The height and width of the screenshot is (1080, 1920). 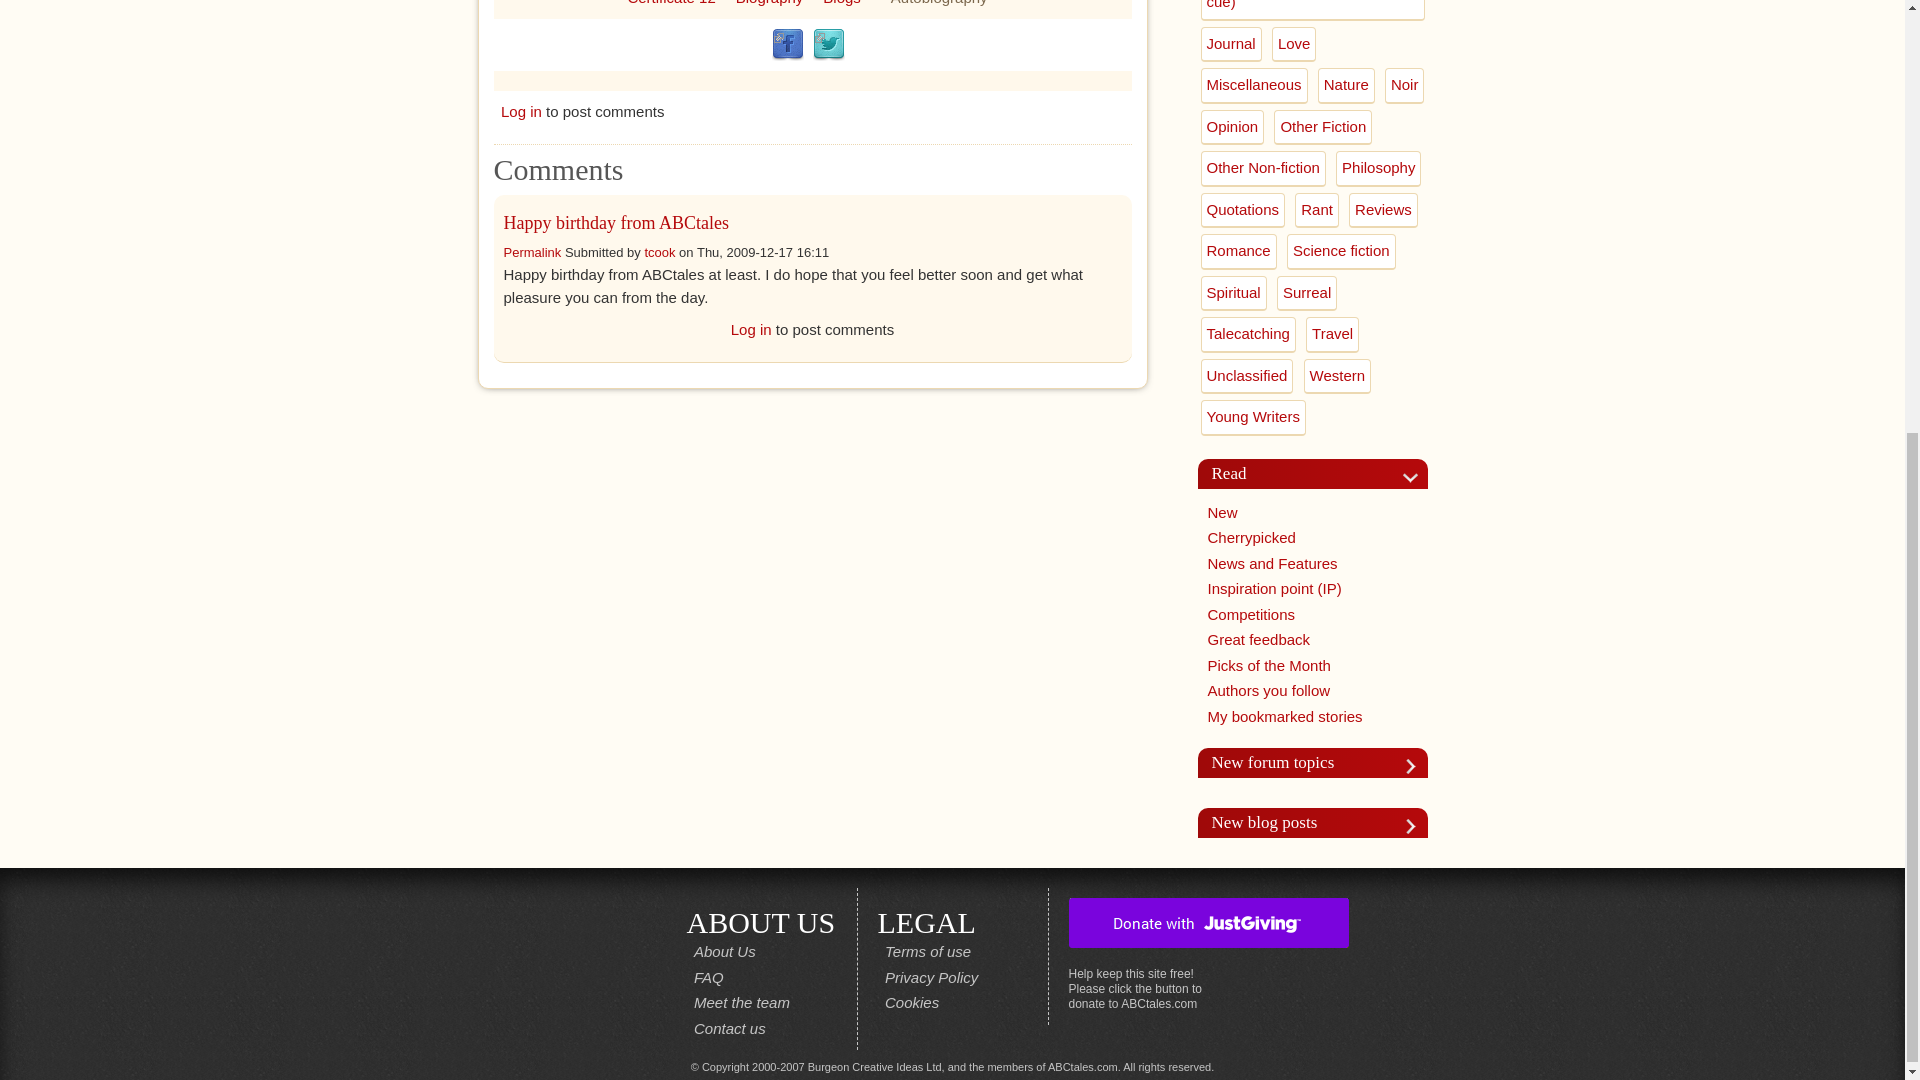 I want to click on tcook, so click(x=659, y=252).